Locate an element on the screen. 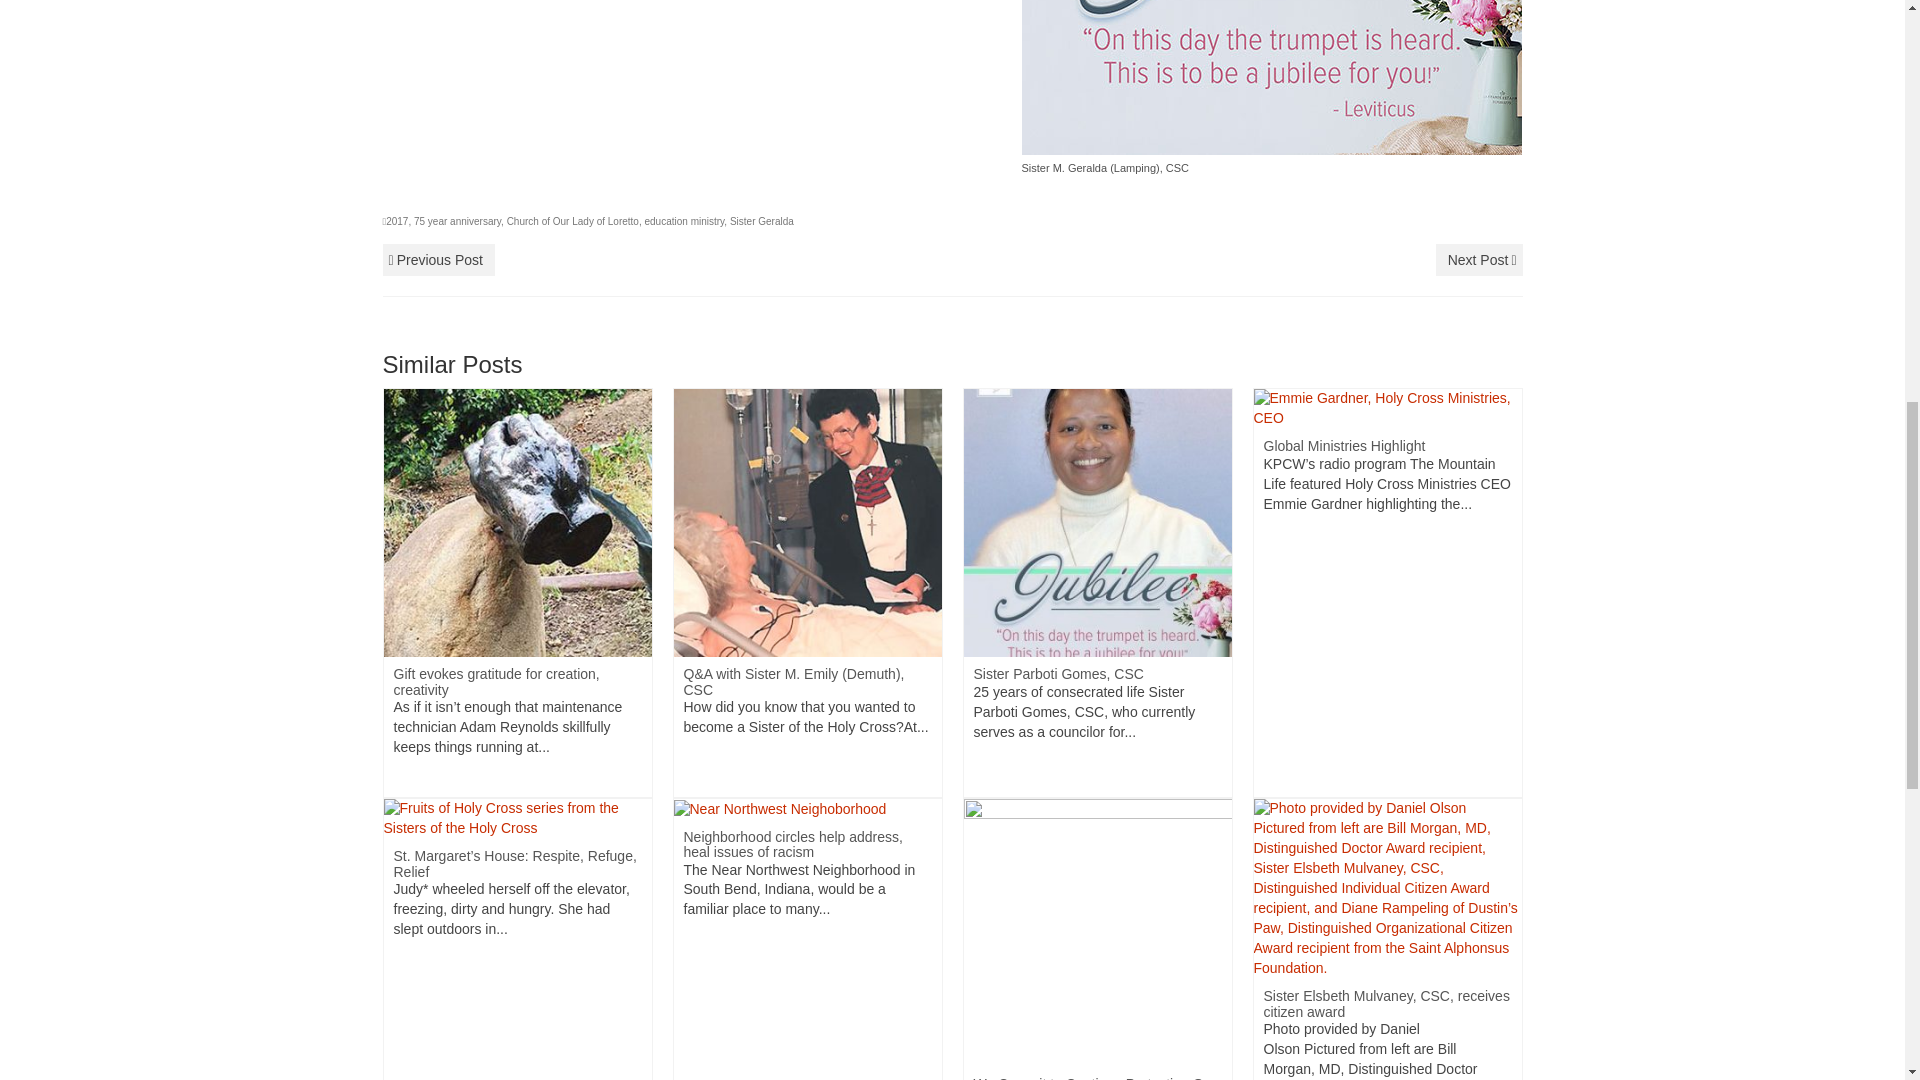 This screenshot has height=1080, width=1920. Gift evokes gratitude for creation, creativity is located at coordinates (518, 522).